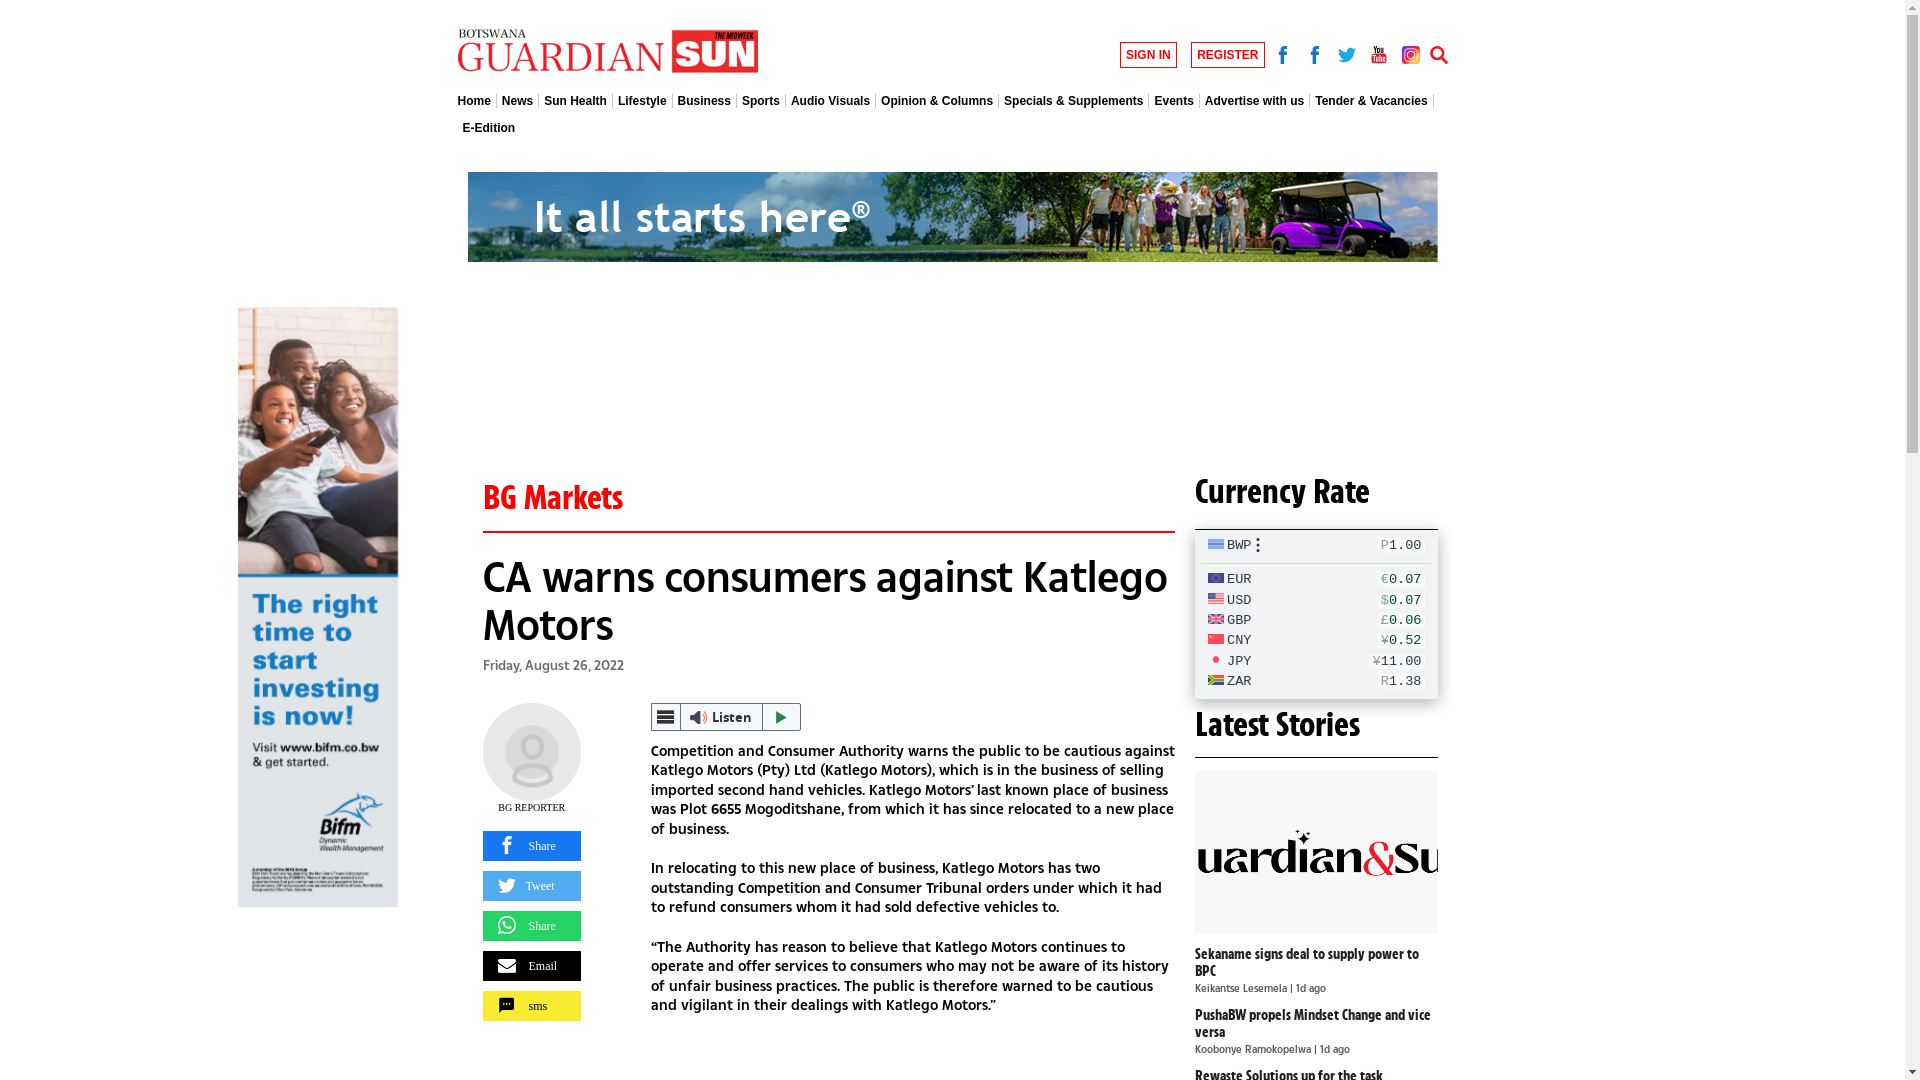 Image resolution: width=1920 pixels, height=1080 pixels. What do you see at coordinates (831, 101) in the screenshot?
I see `Audio Visuals` at bounding box center [831, 101].